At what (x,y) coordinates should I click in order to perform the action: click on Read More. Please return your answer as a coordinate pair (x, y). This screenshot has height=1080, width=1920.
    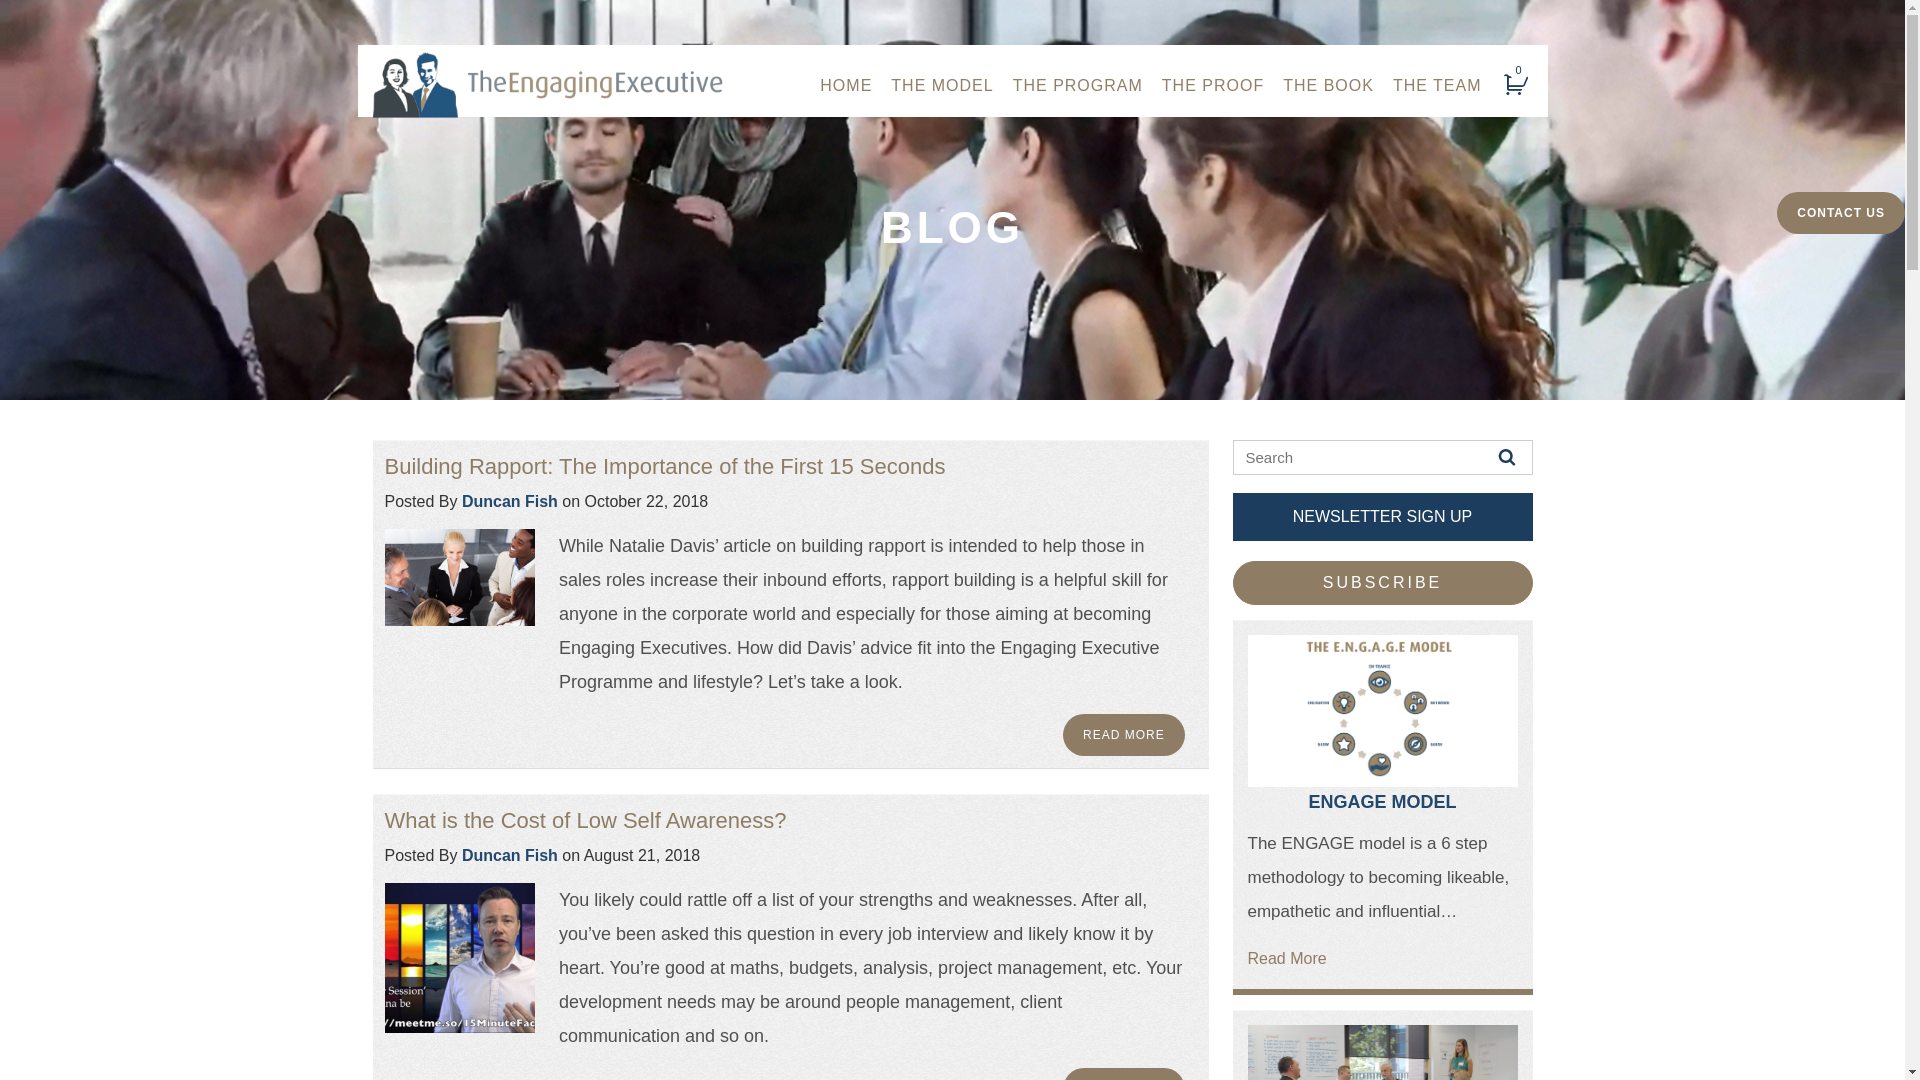
    Looking at the image, I should click on (1288, 958).